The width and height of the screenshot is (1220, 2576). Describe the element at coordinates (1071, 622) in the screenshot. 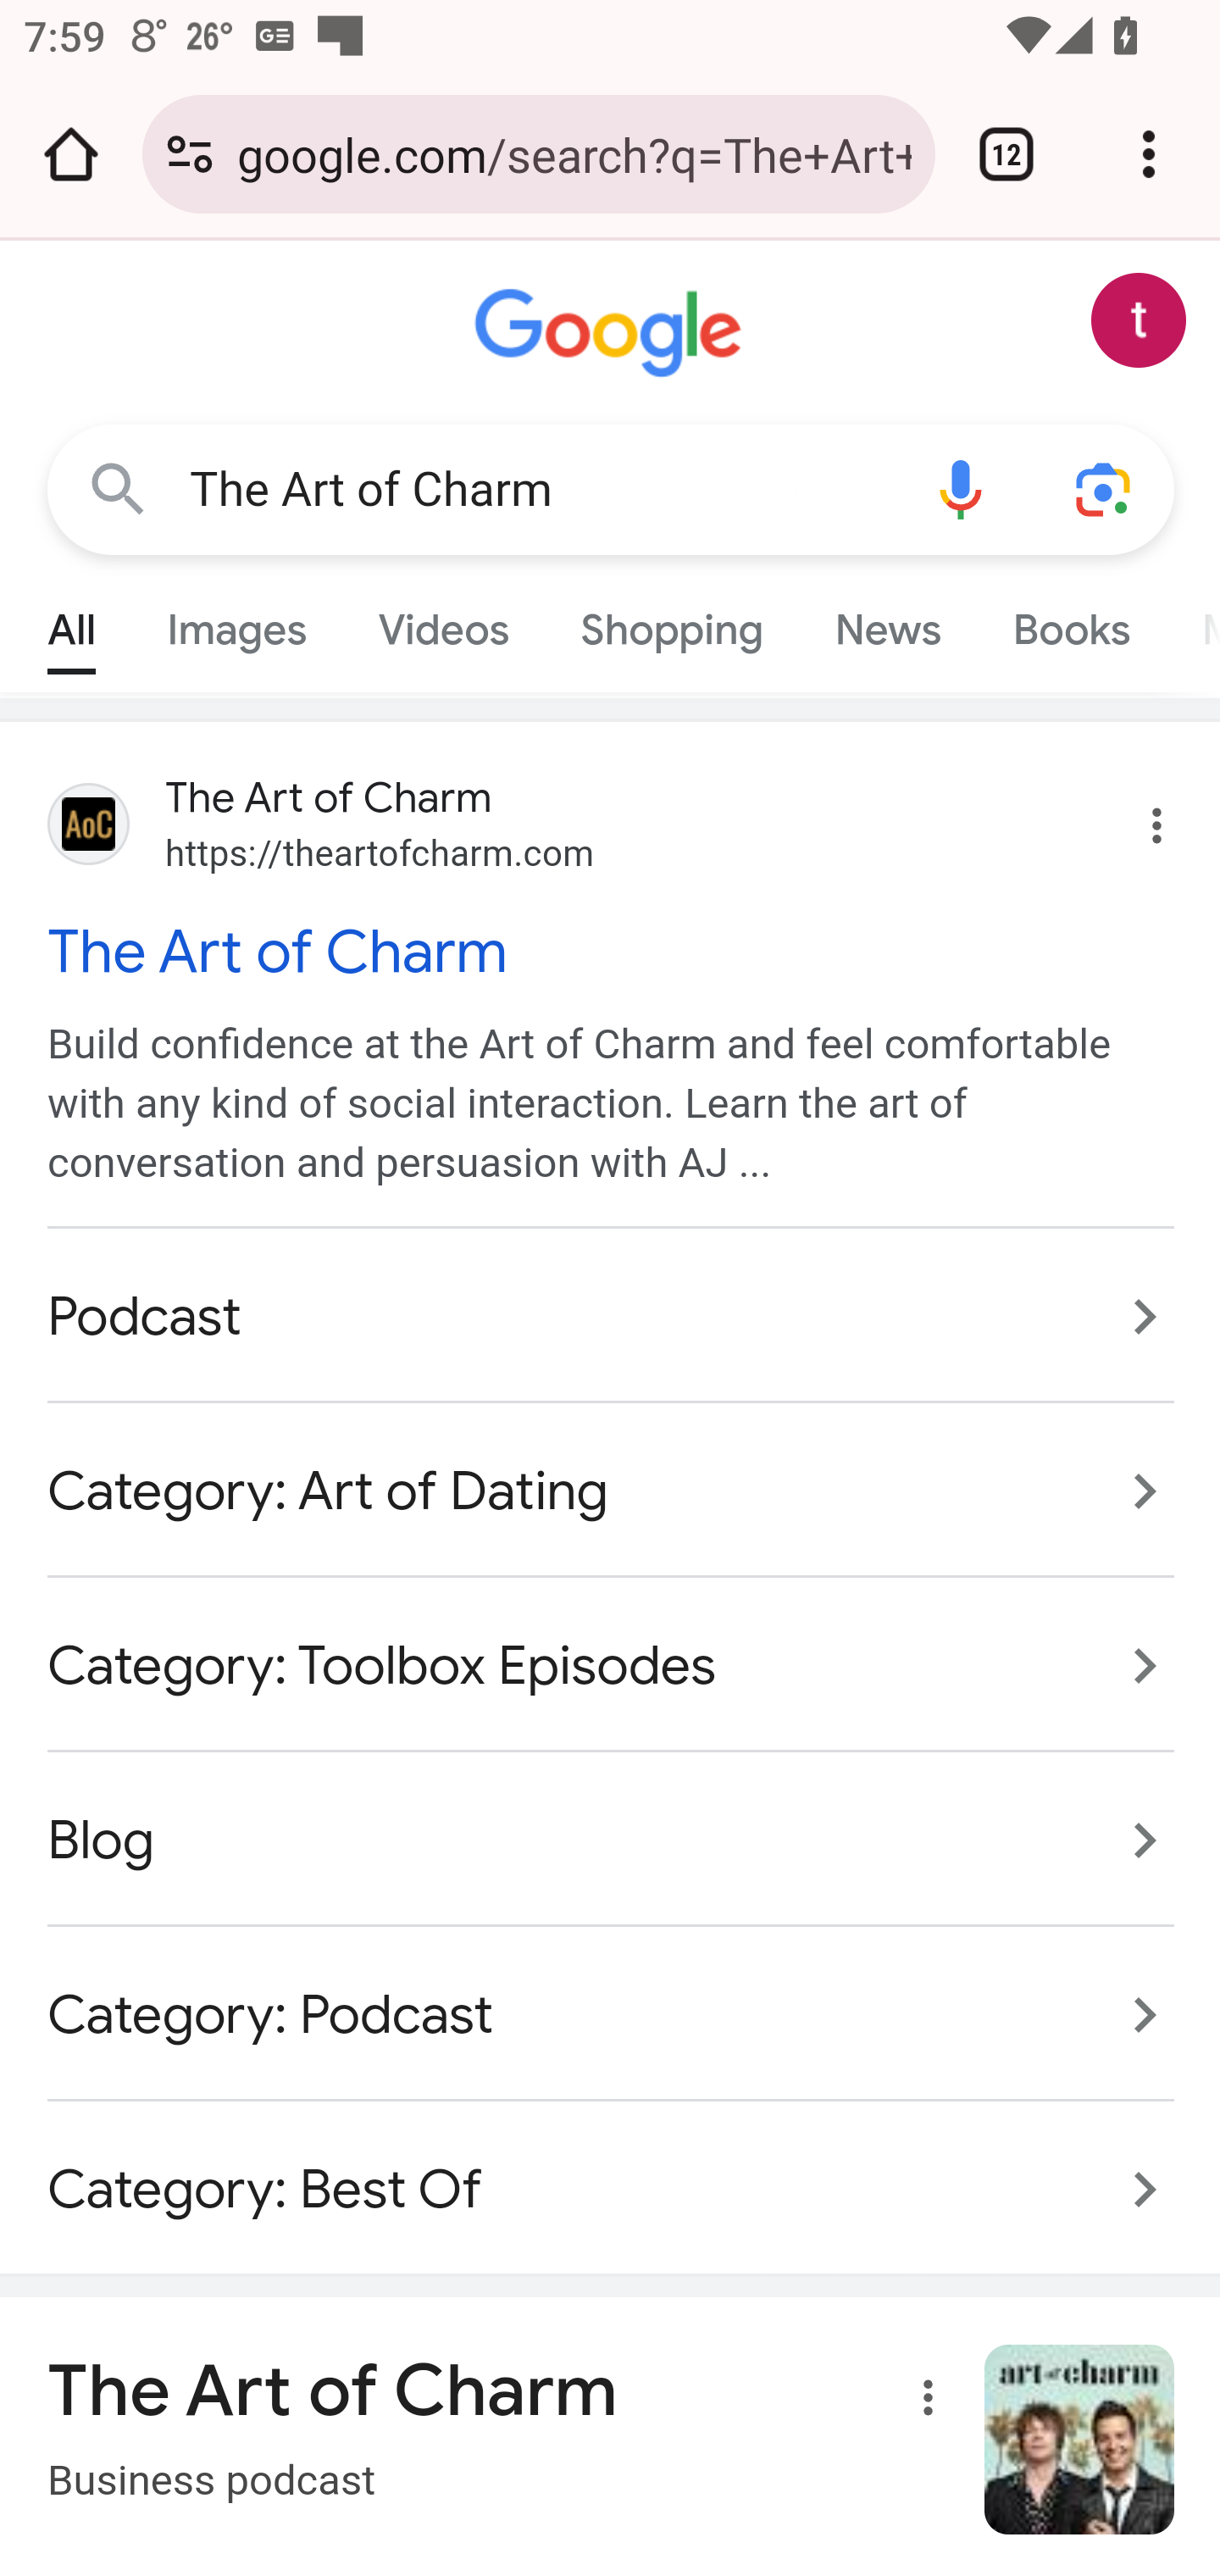

I see `Books` at that location.